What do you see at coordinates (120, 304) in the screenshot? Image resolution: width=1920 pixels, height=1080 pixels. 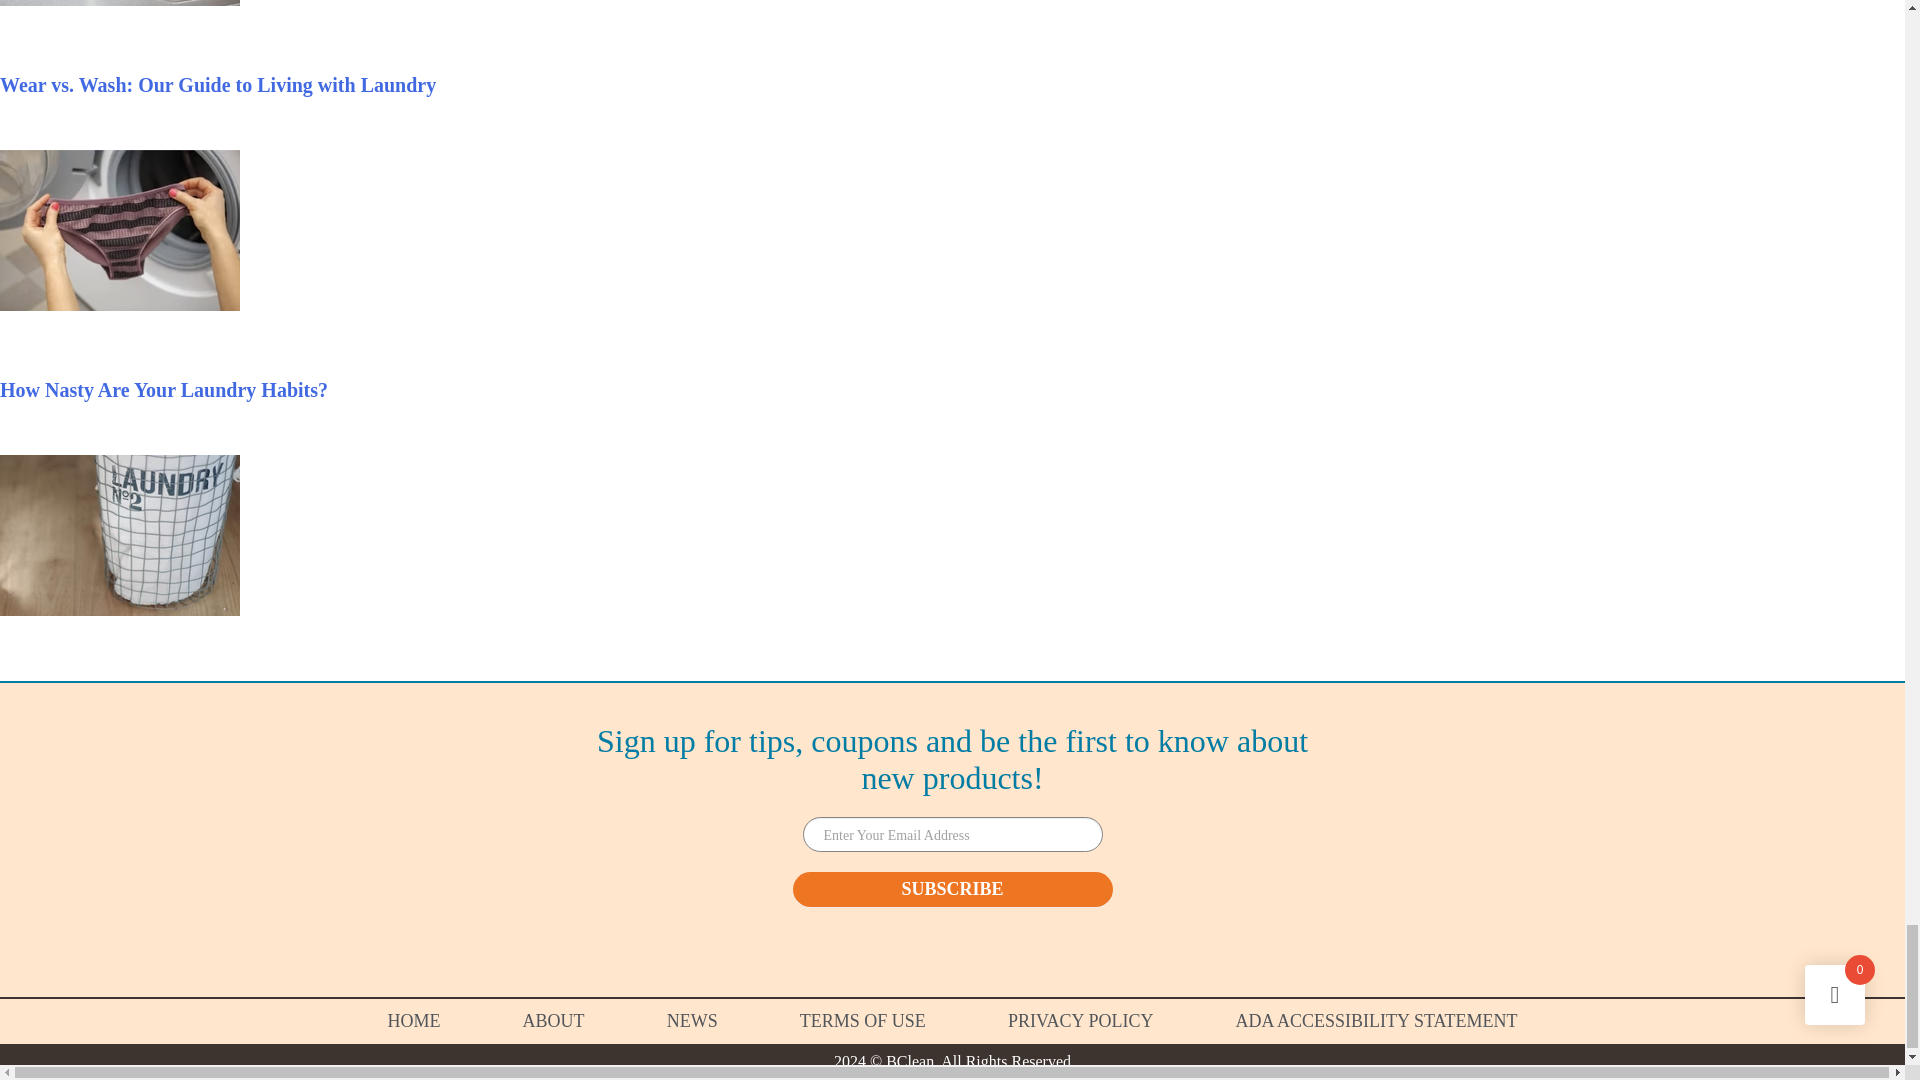 I see `Wear vs. Wash: Our Guide to Living with Laundry` at bounding box center [120, 304].